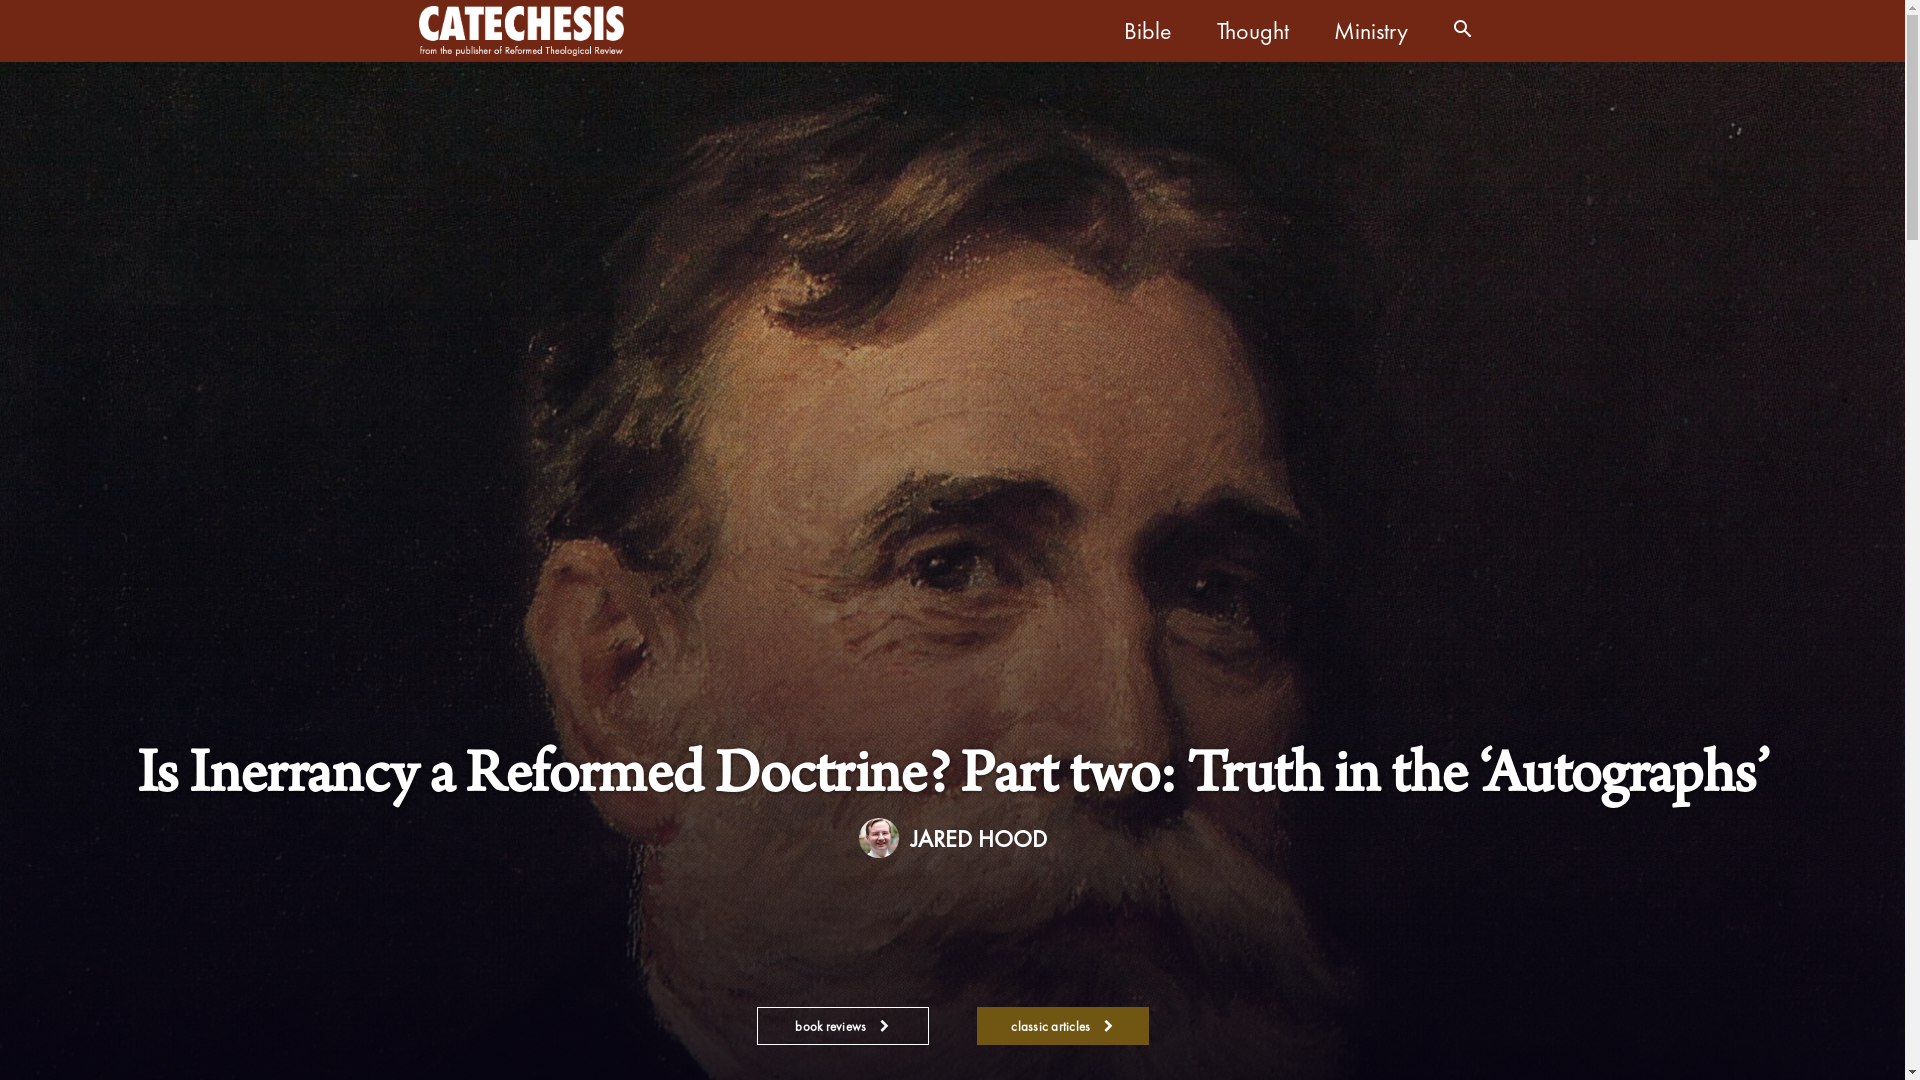 This screenshot has width=1920, height=1080. What do you see at coordinates (1063, 1026) in the screenshot?
I see `classic articles` at bounding box center [1063, 1026].